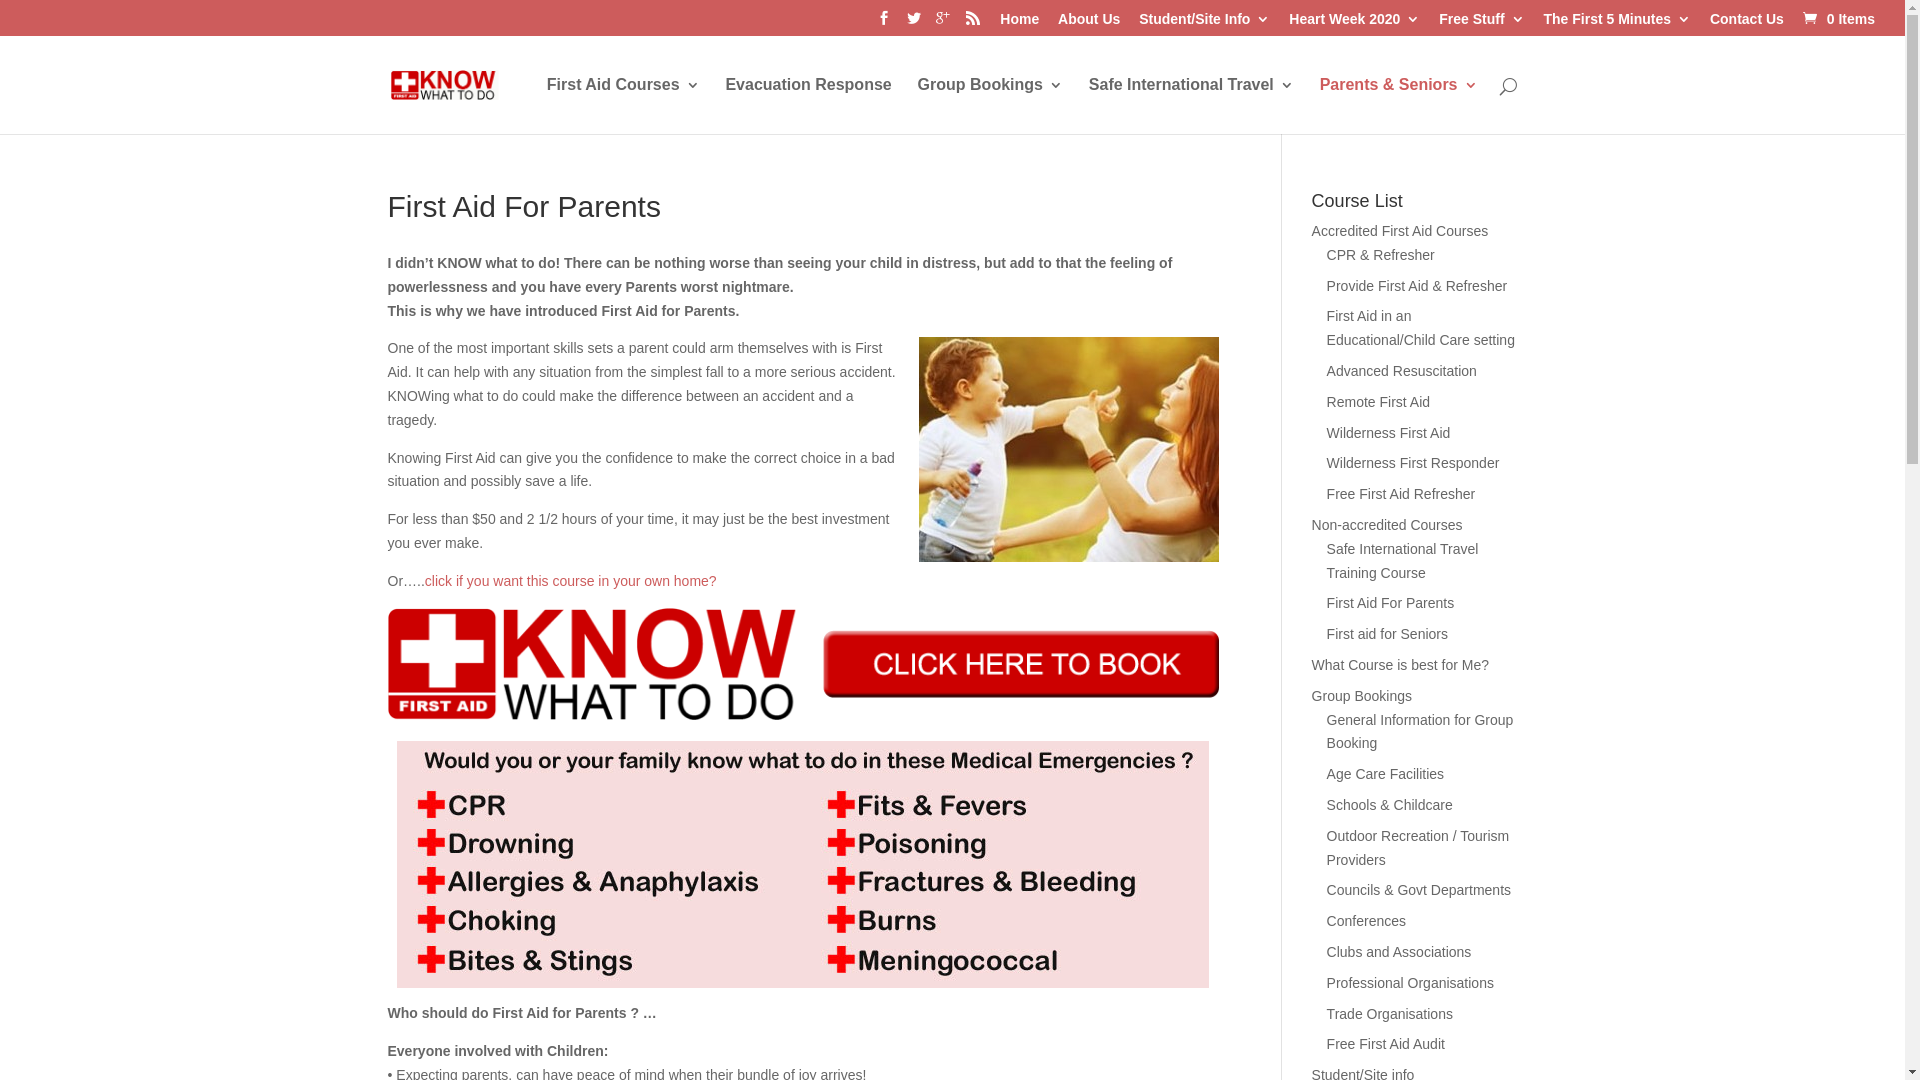 This screenshot has width=1920, height=1080. I want to click on Clubs and Associations, so click(1400, 952).